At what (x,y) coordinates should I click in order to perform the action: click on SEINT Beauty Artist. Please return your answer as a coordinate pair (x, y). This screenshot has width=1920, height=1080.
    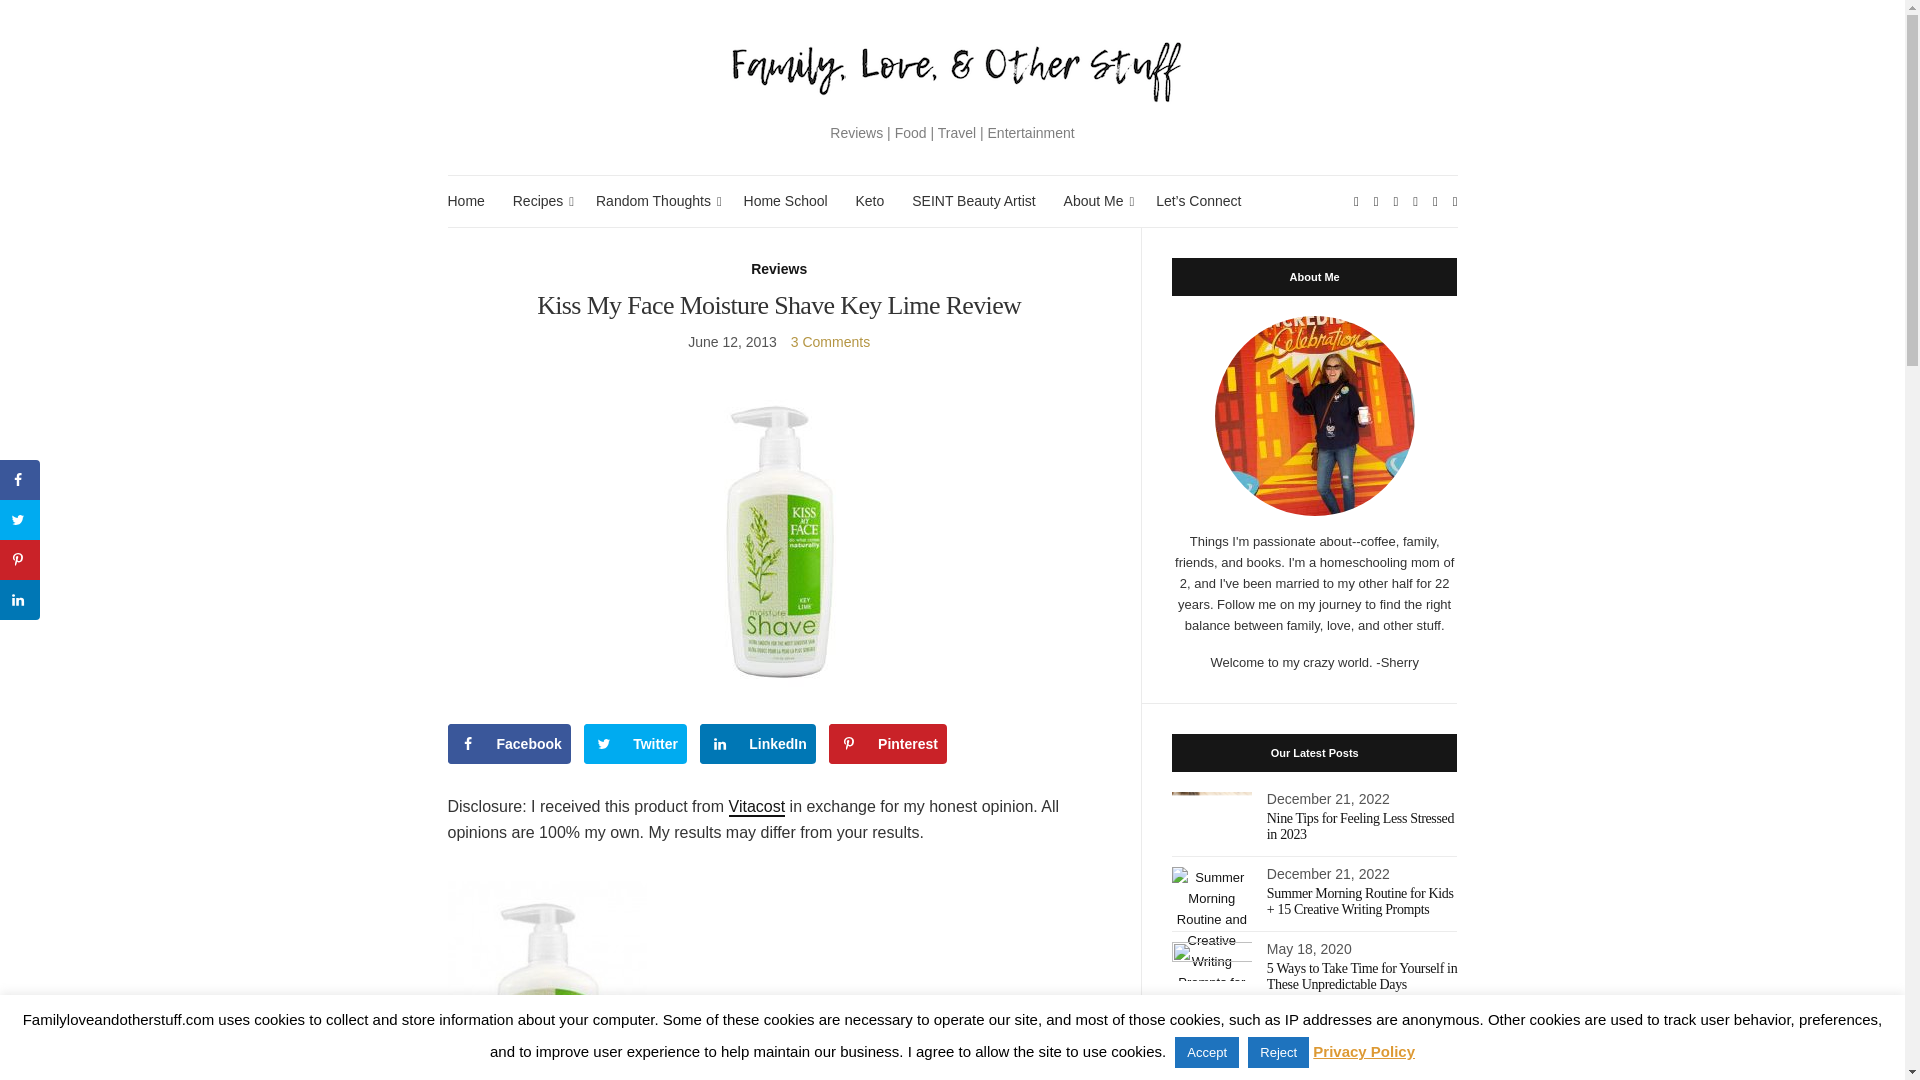
    Looking at the image, I should click on (973, 201).